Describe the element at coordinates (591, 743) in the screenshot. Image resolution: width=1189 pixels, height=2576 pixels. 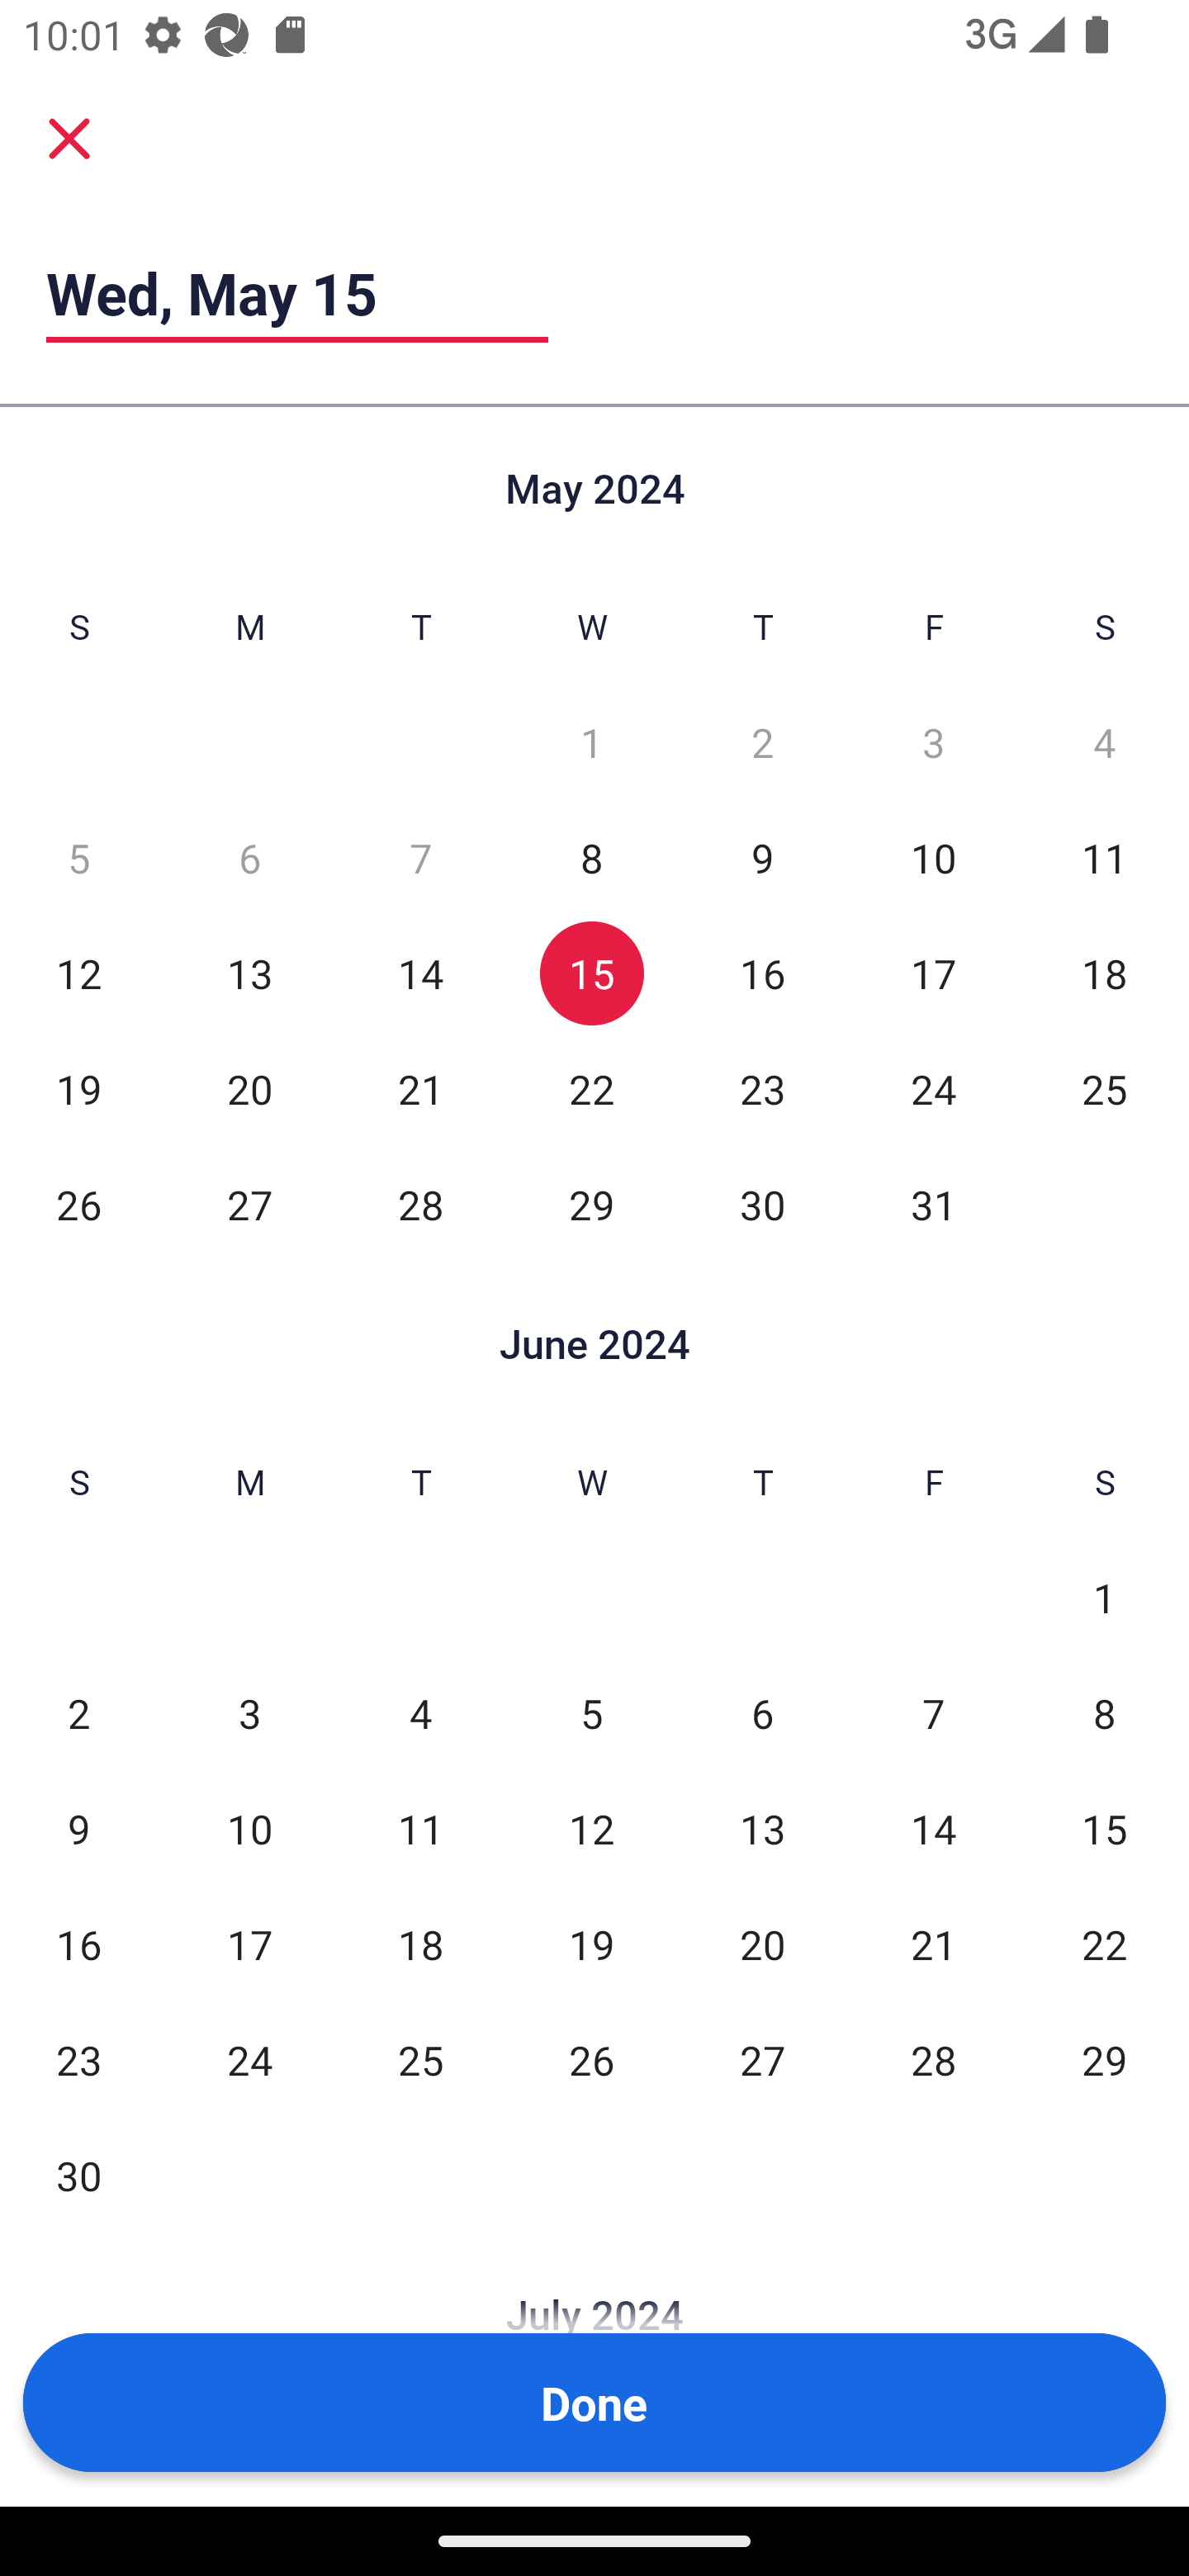
I see `1 Wed, May 1, Not Selected` at that location.